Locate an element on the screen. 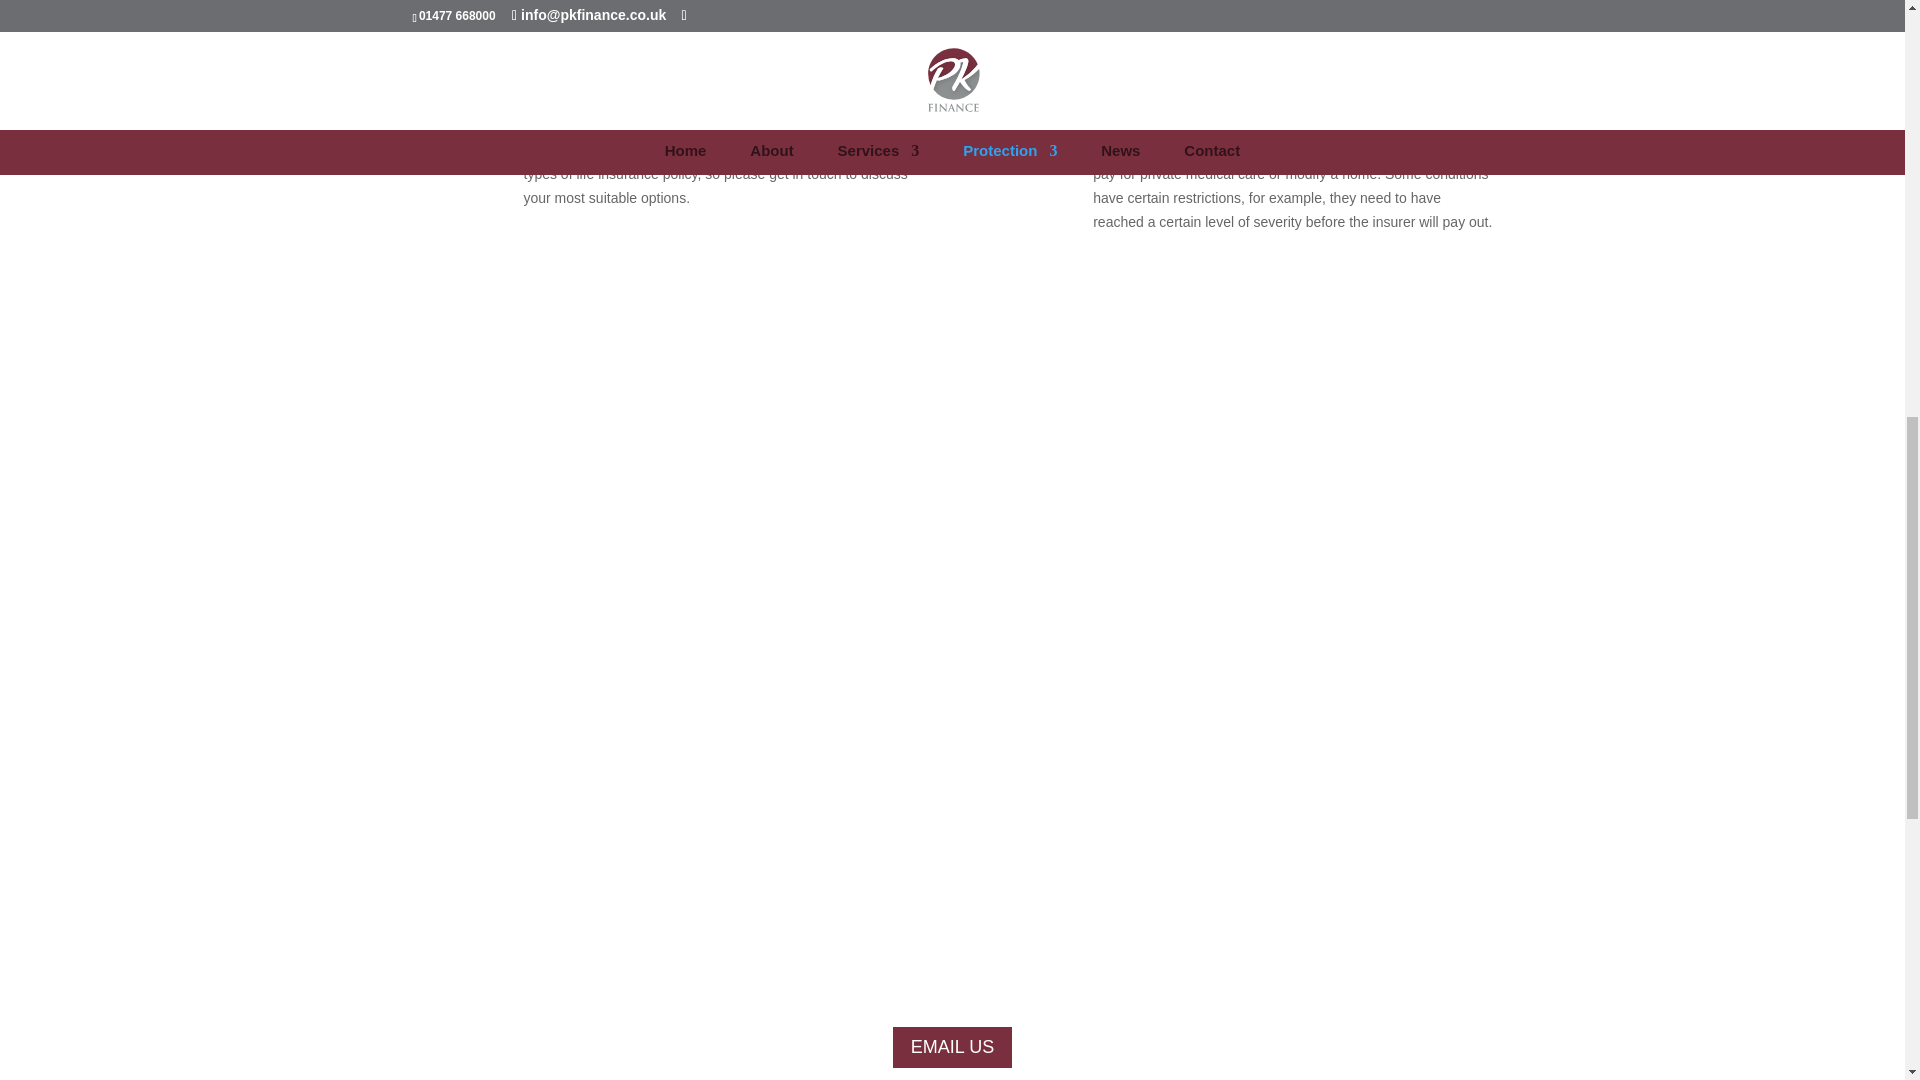 Image resolution: width=1920 pixels, height=1080 pixels. EMAIL US is located at coordinates (952, 1048).